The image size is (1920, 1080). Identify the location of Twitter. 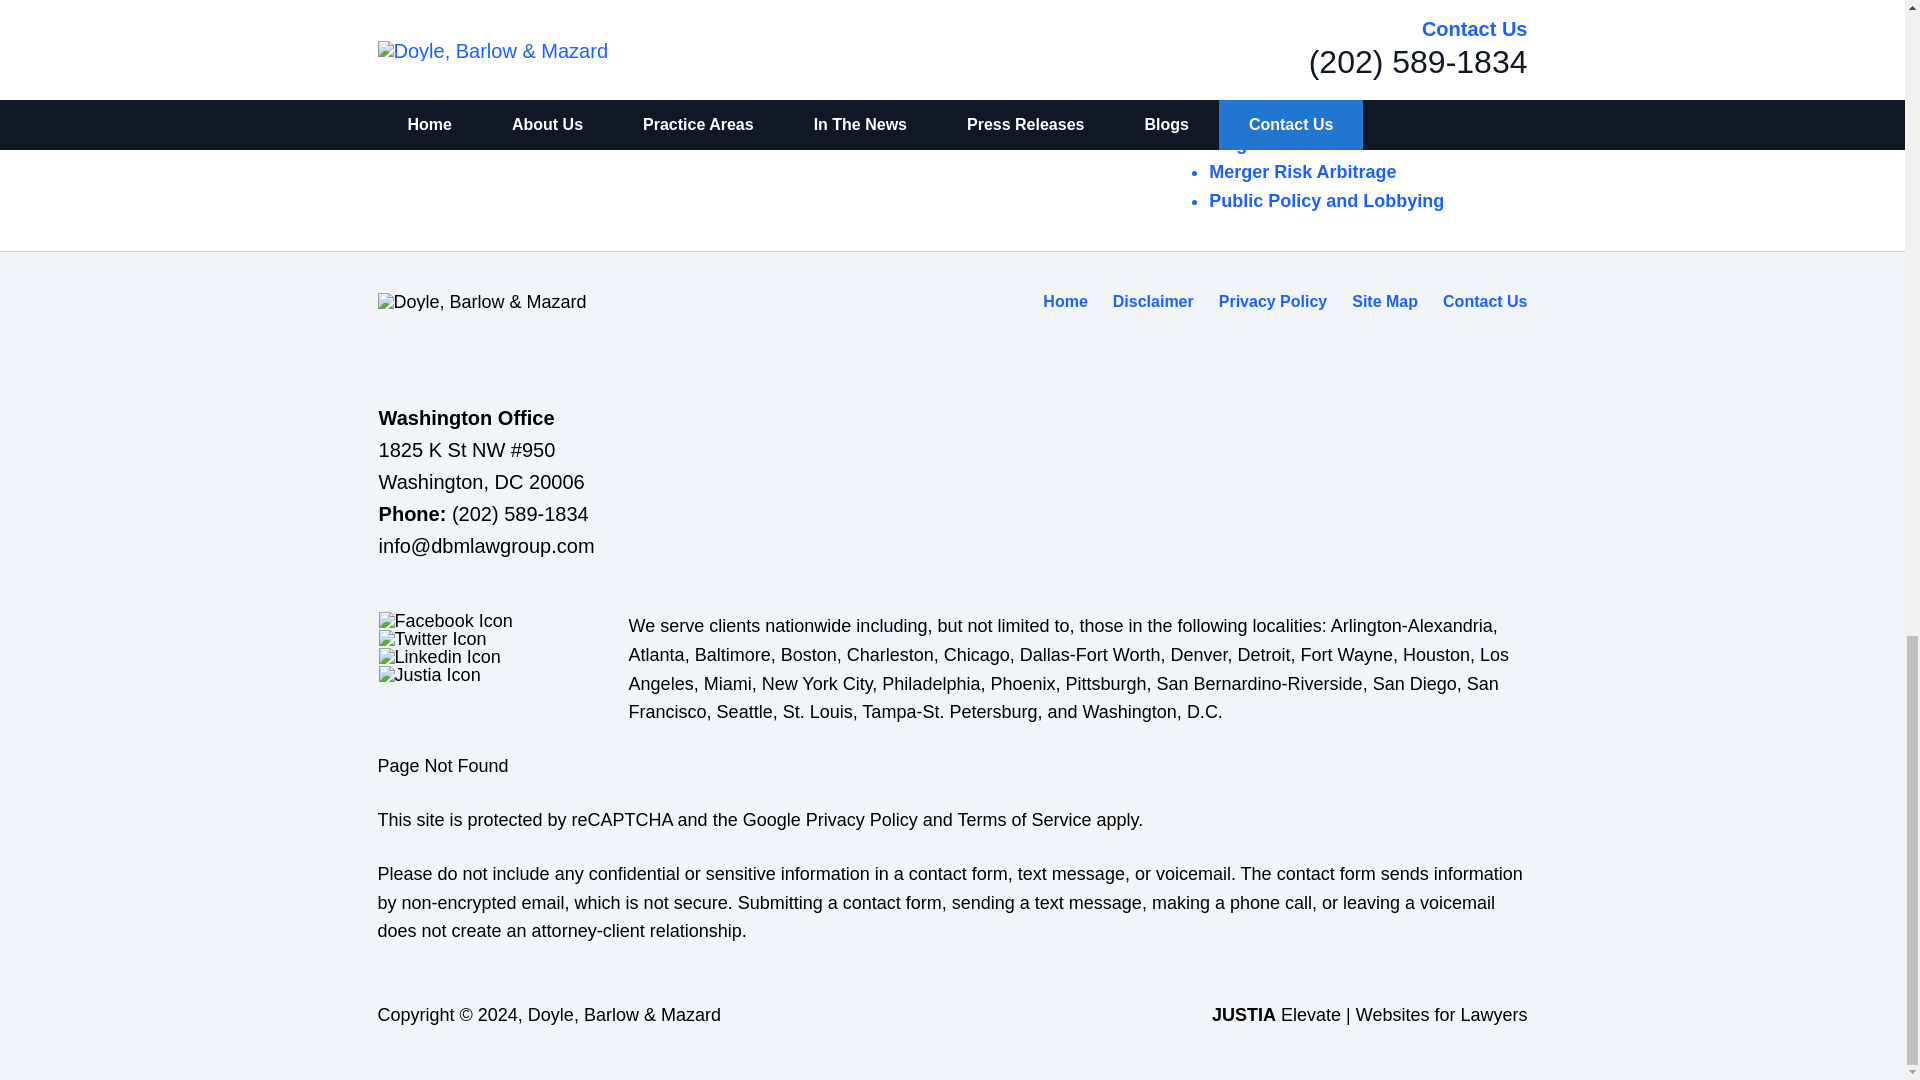
(432, 638).